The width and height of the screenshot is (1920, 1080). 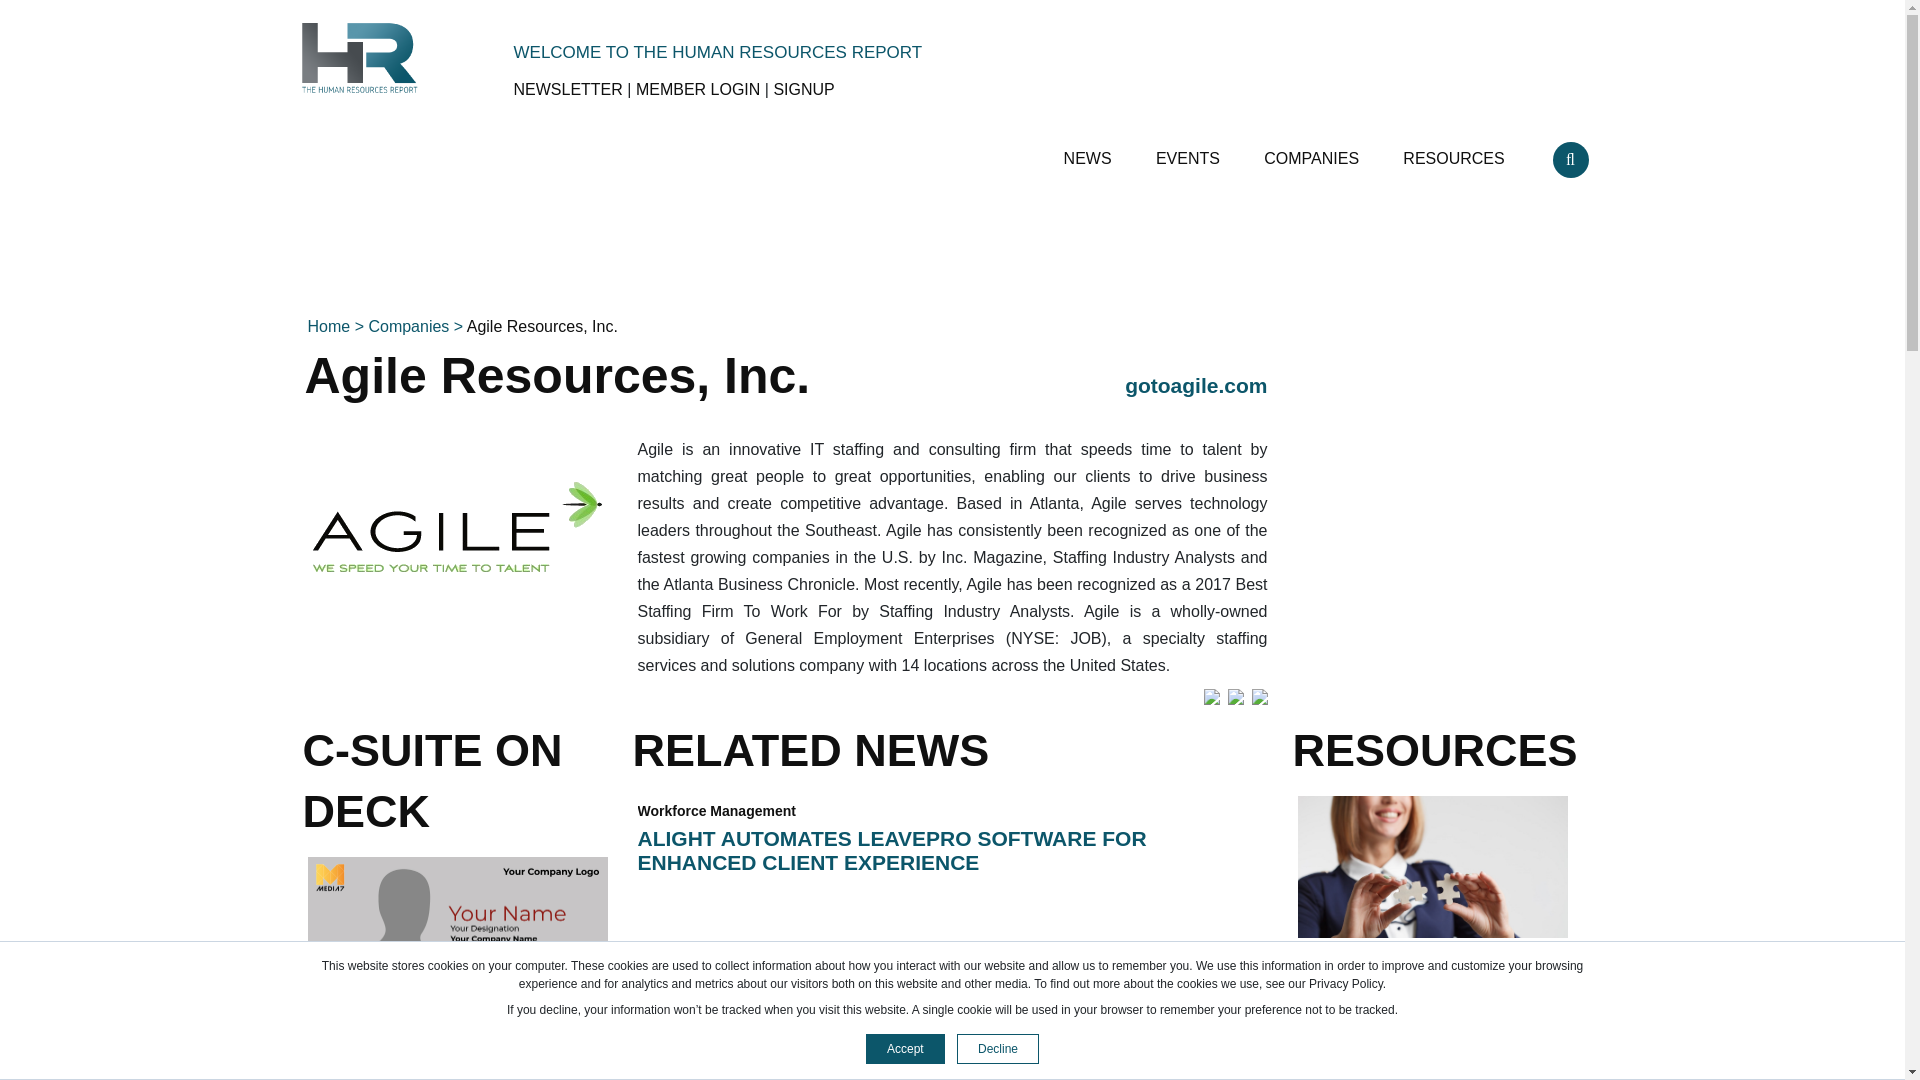 What do you see at coordinates (1444, 475) in the screenshot?
I see `Advertisement` at bounding box center [1444, 475].